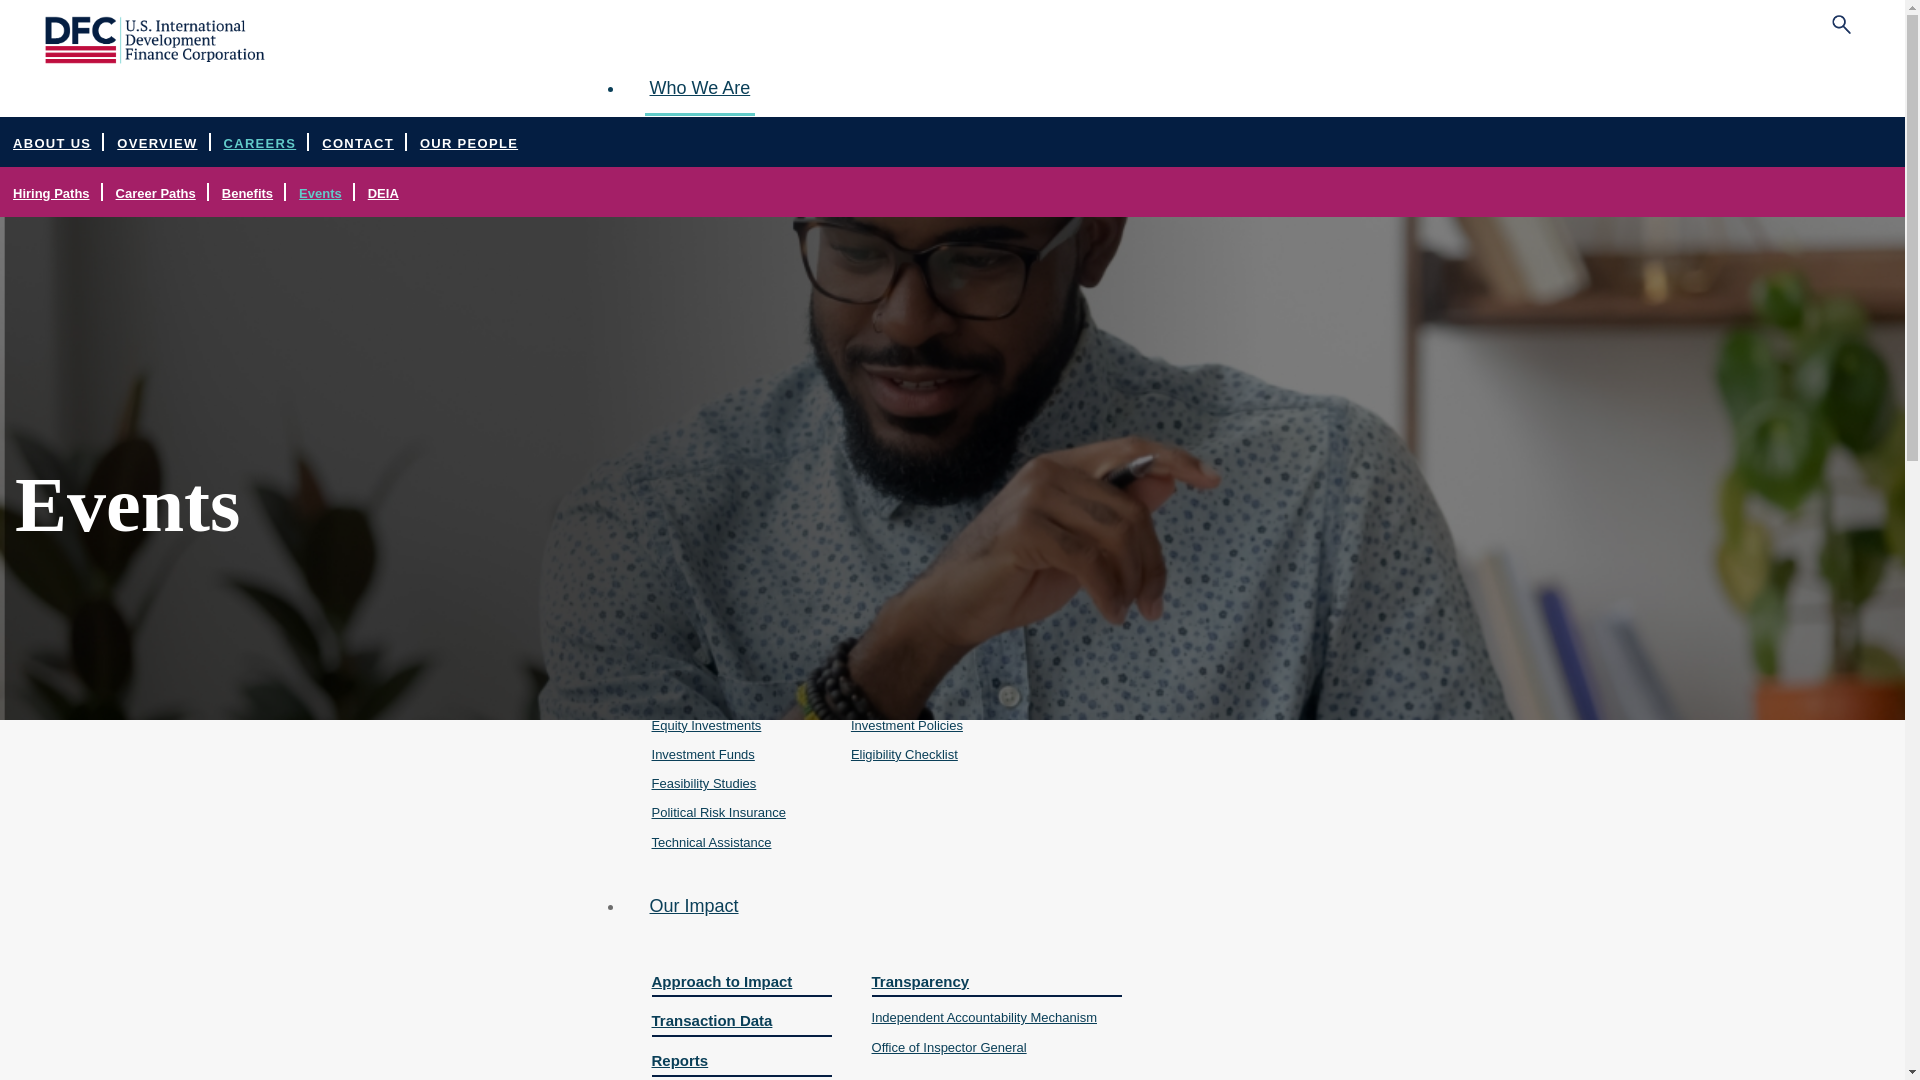  What do you see at coordinates (731, 812) in the screenshot?
I see `Political Risk Insurance` at bounding box center [731, 812].